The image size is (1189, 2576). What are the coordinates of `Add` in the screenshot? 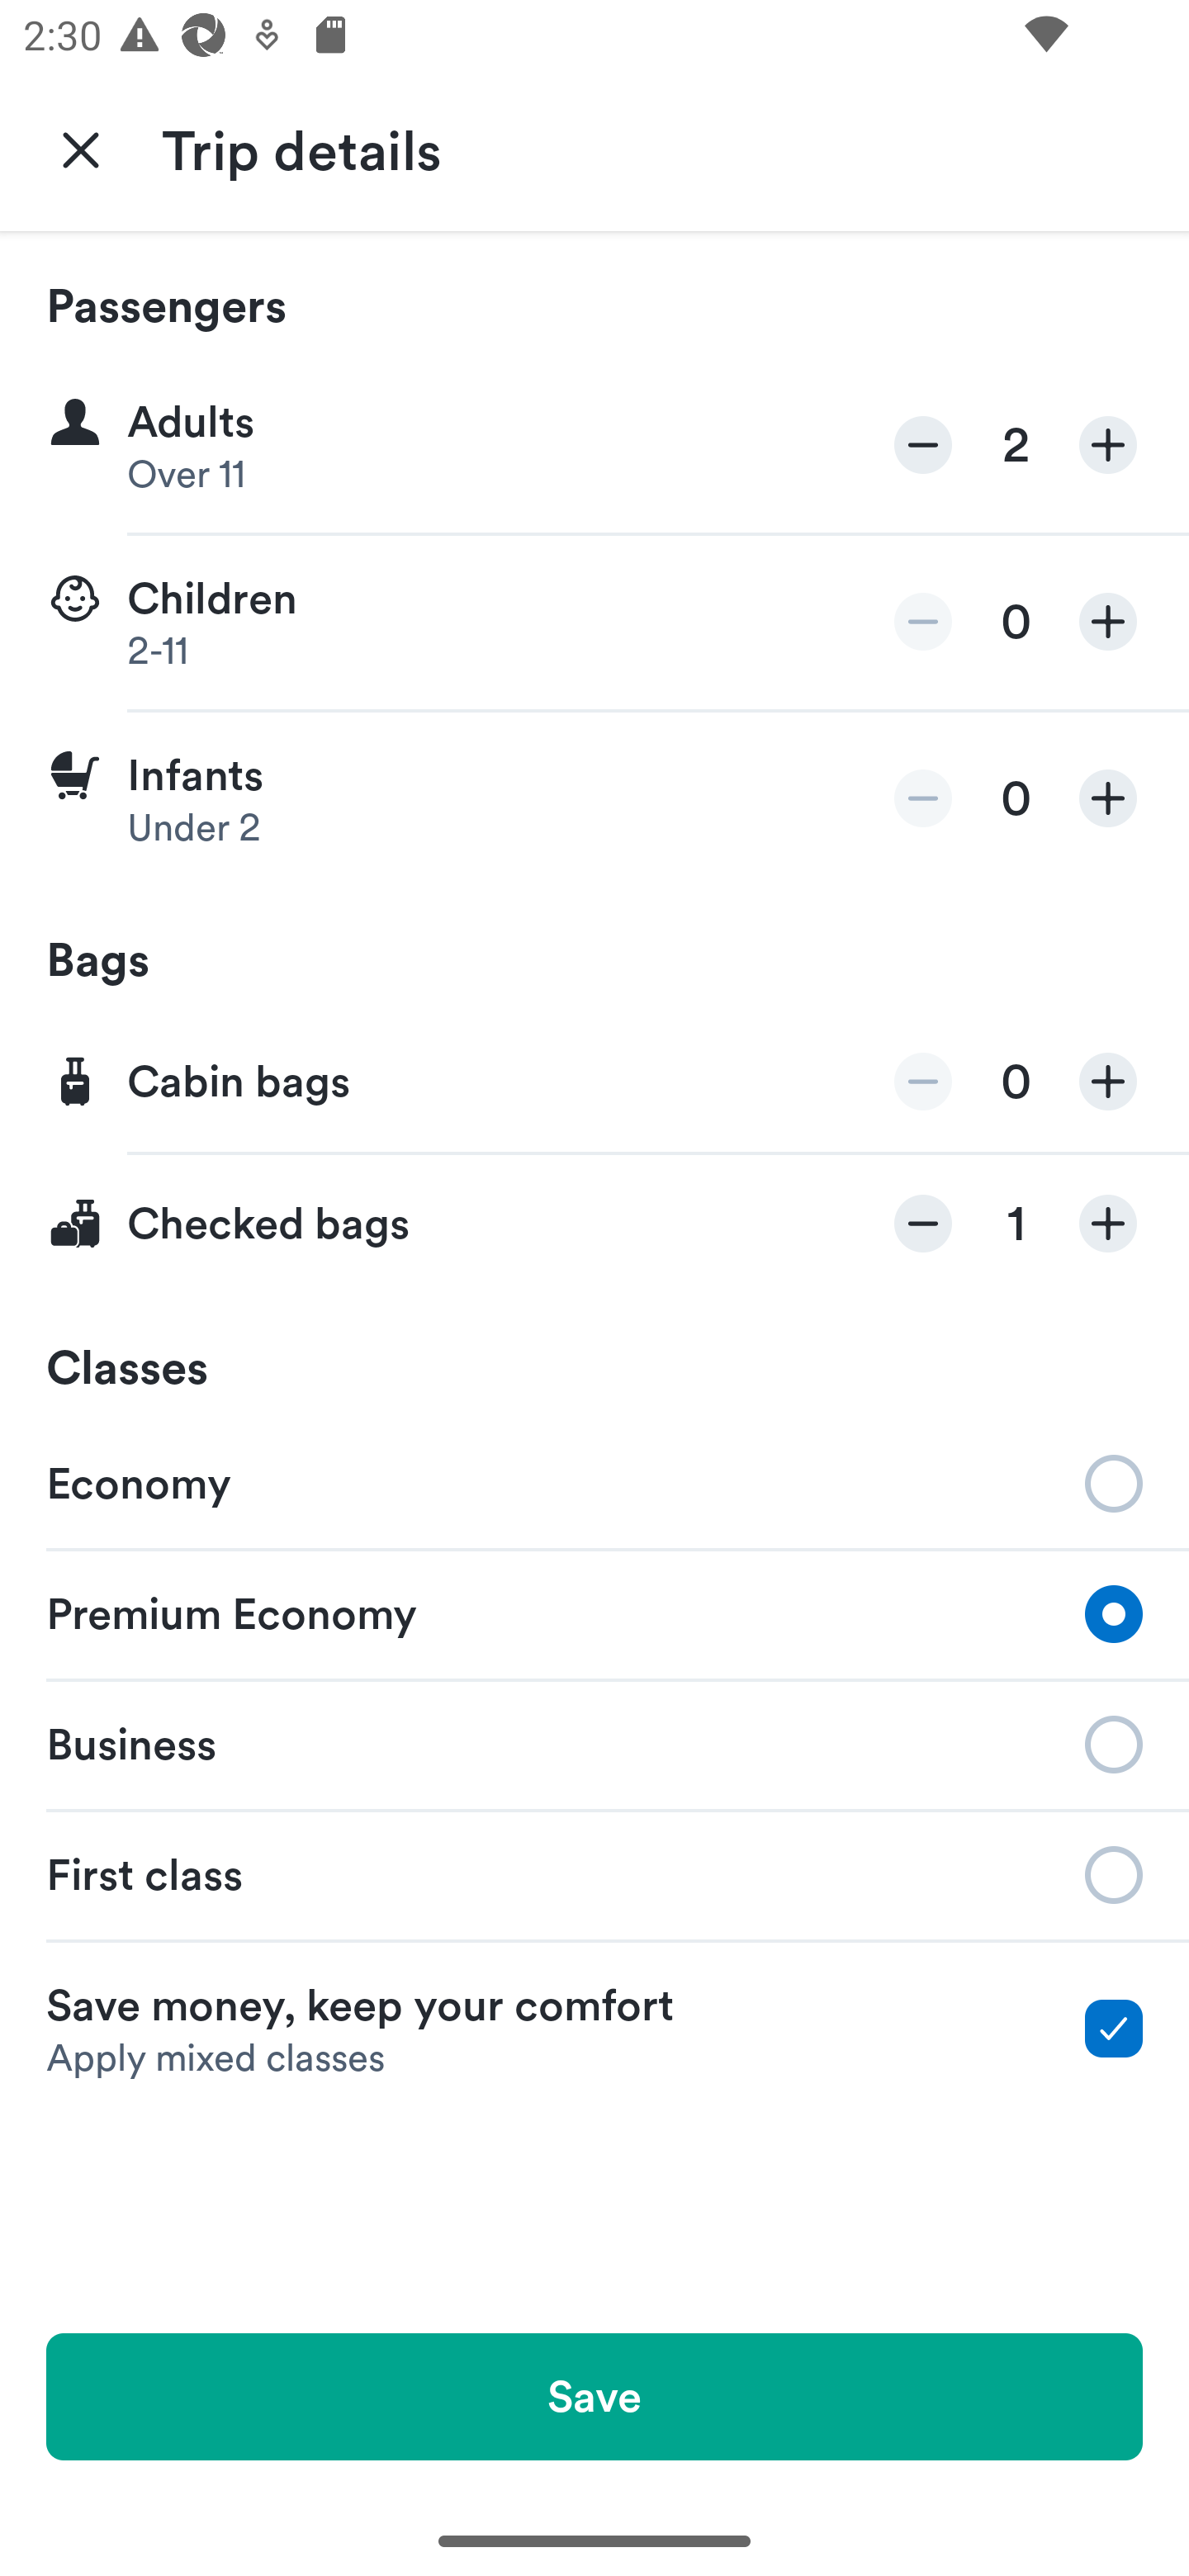 It's located at (1108, 621).